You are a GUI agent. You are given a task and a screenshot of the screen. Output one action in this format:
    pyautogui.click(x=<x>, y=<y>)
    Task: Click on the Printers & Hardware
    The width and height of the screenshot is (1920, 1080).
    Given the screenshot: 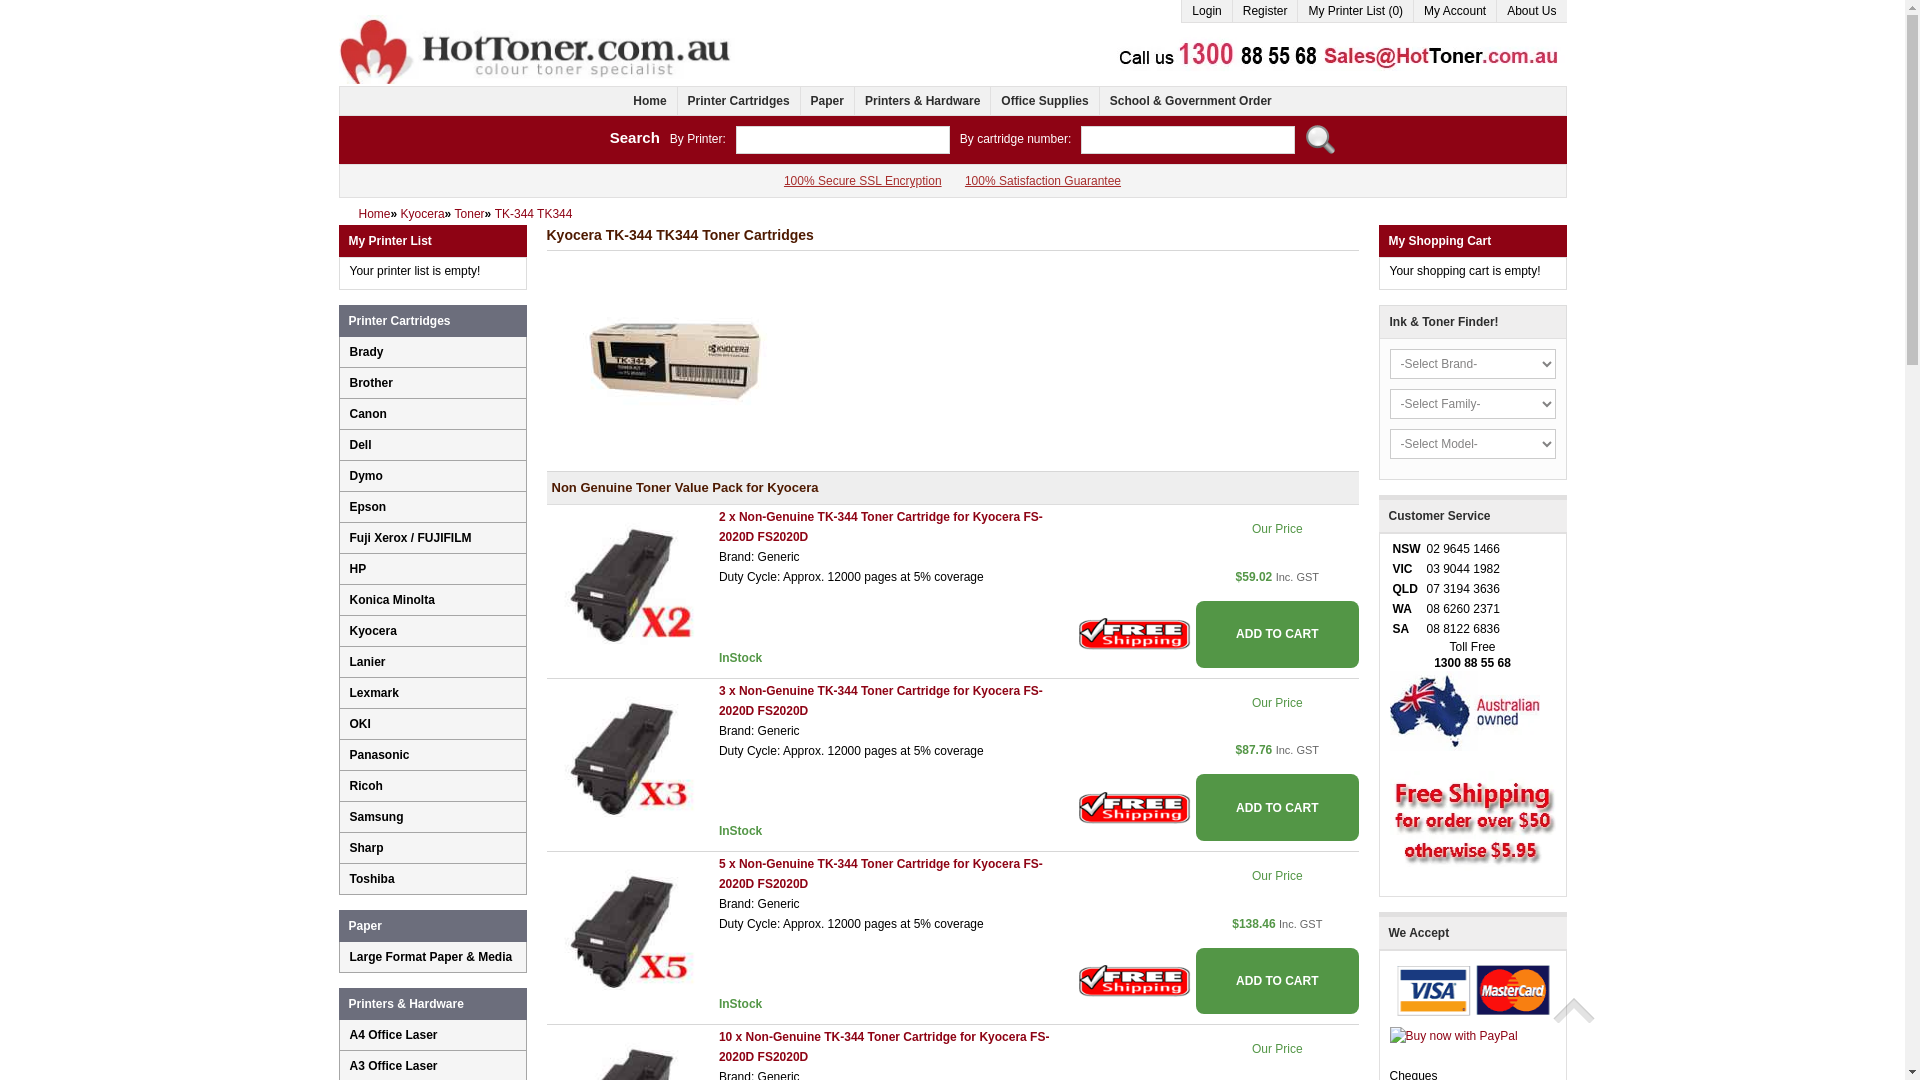 What is the action you would take?
    pyautogui.click(x=406, y=1004)
    